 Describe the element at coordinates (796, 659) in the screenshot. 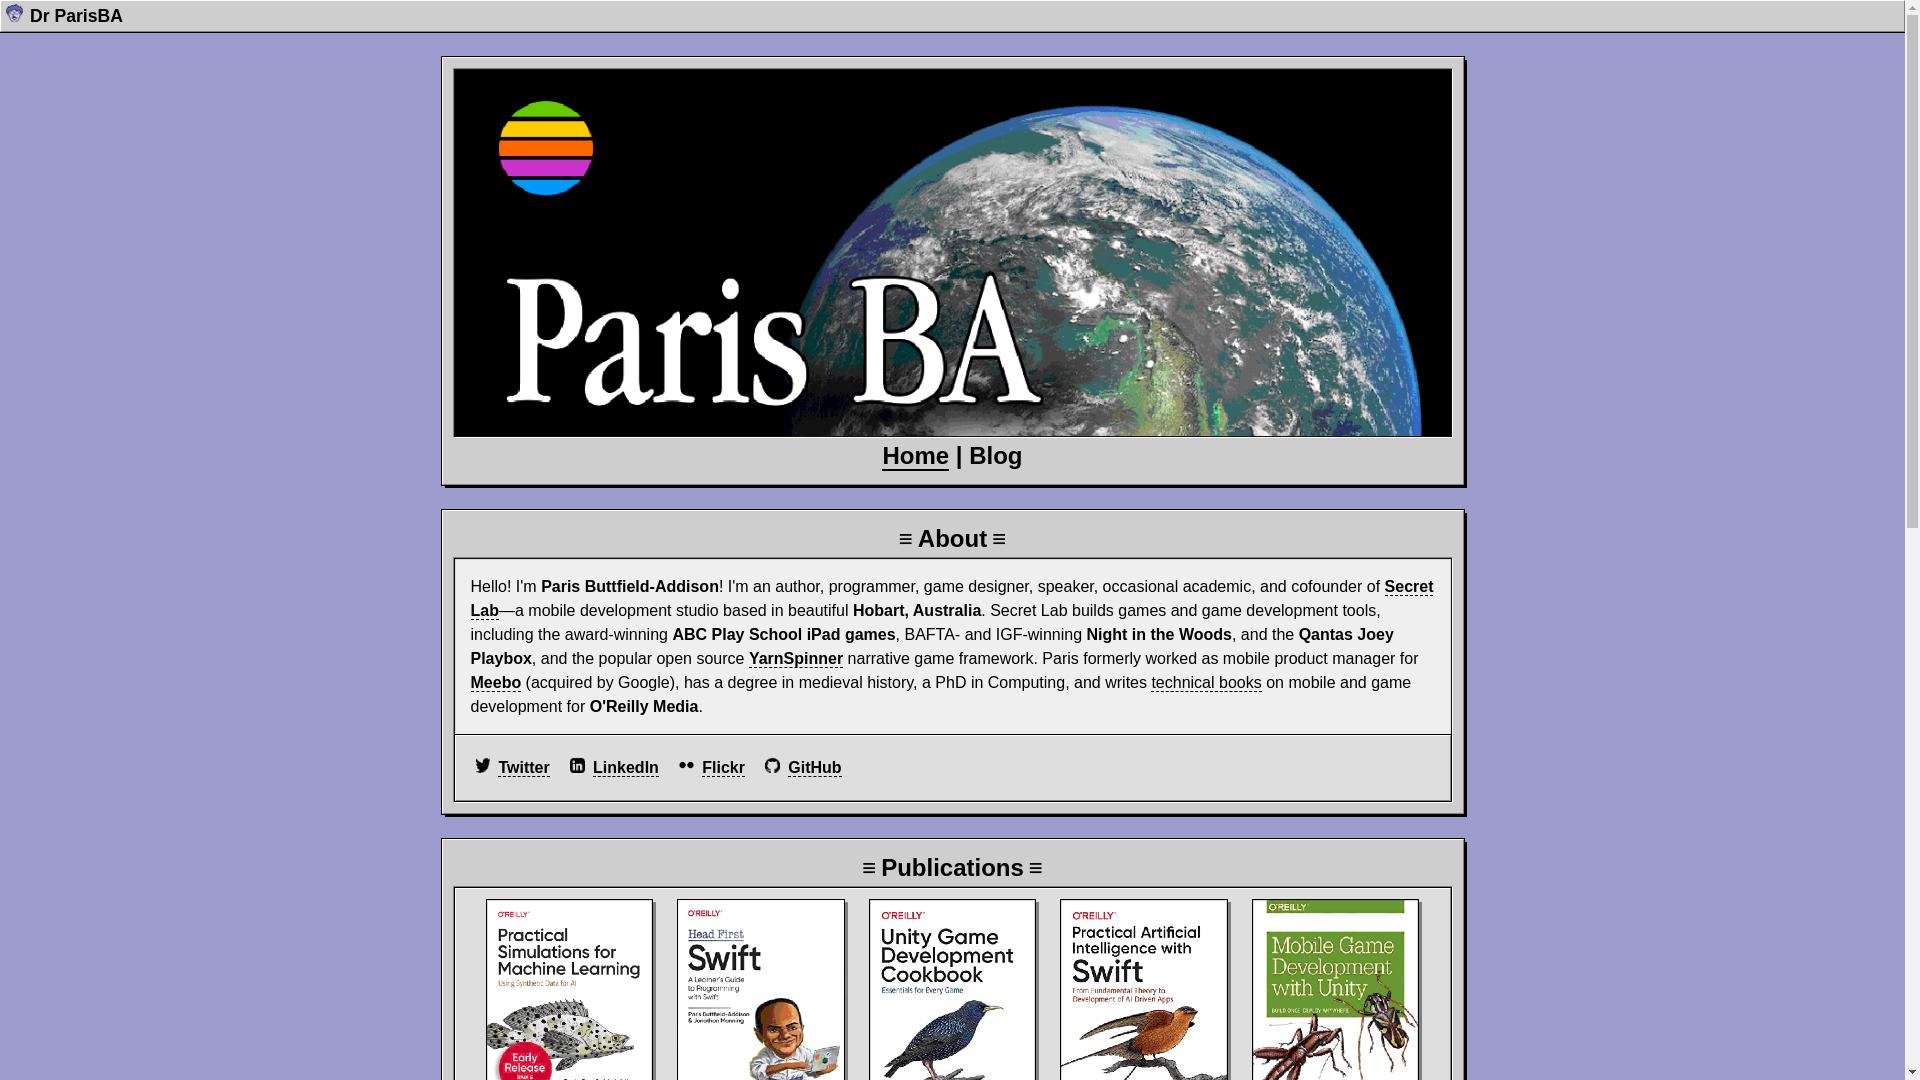

I see `YarnSpinner` at that location.